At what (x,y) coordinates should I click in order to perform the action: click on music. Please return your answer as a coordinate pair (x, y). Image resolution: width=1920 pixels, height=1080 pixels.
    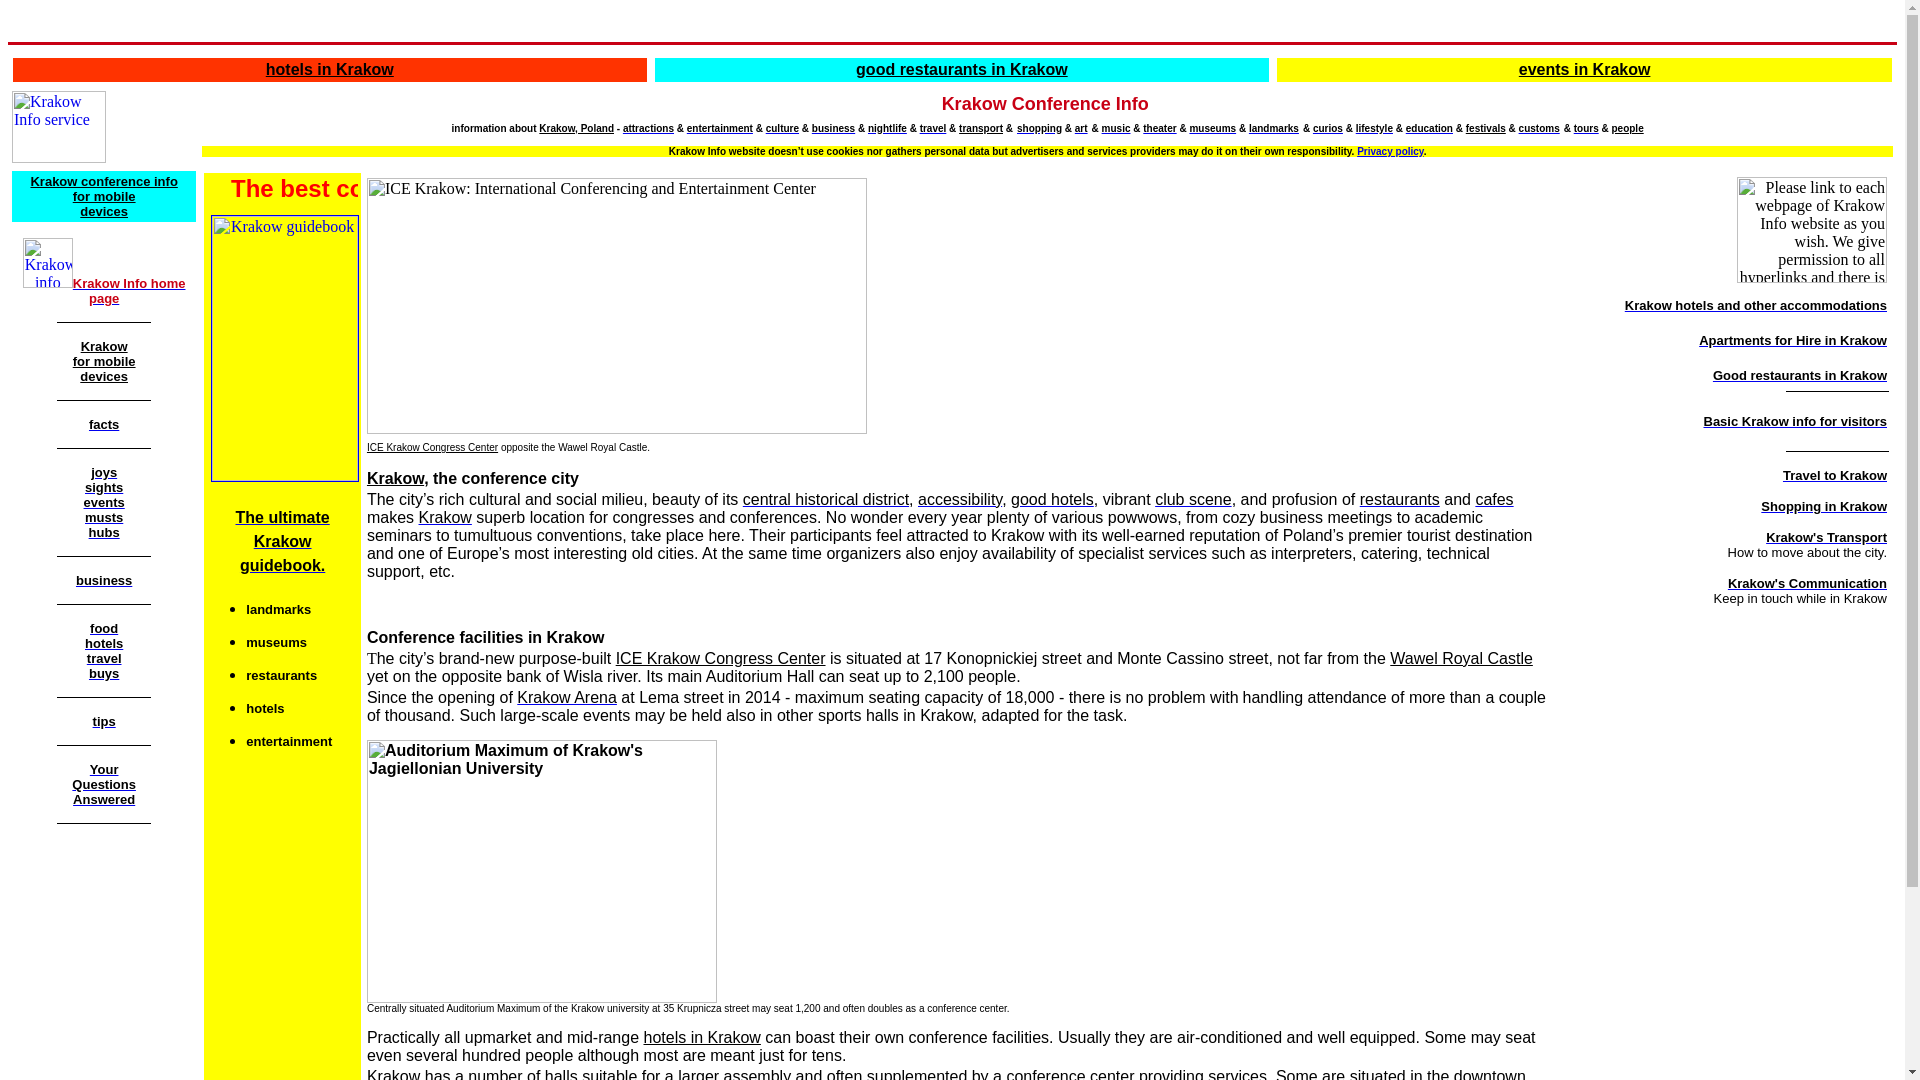
    Looking at the image, I should click on (1116, 126).